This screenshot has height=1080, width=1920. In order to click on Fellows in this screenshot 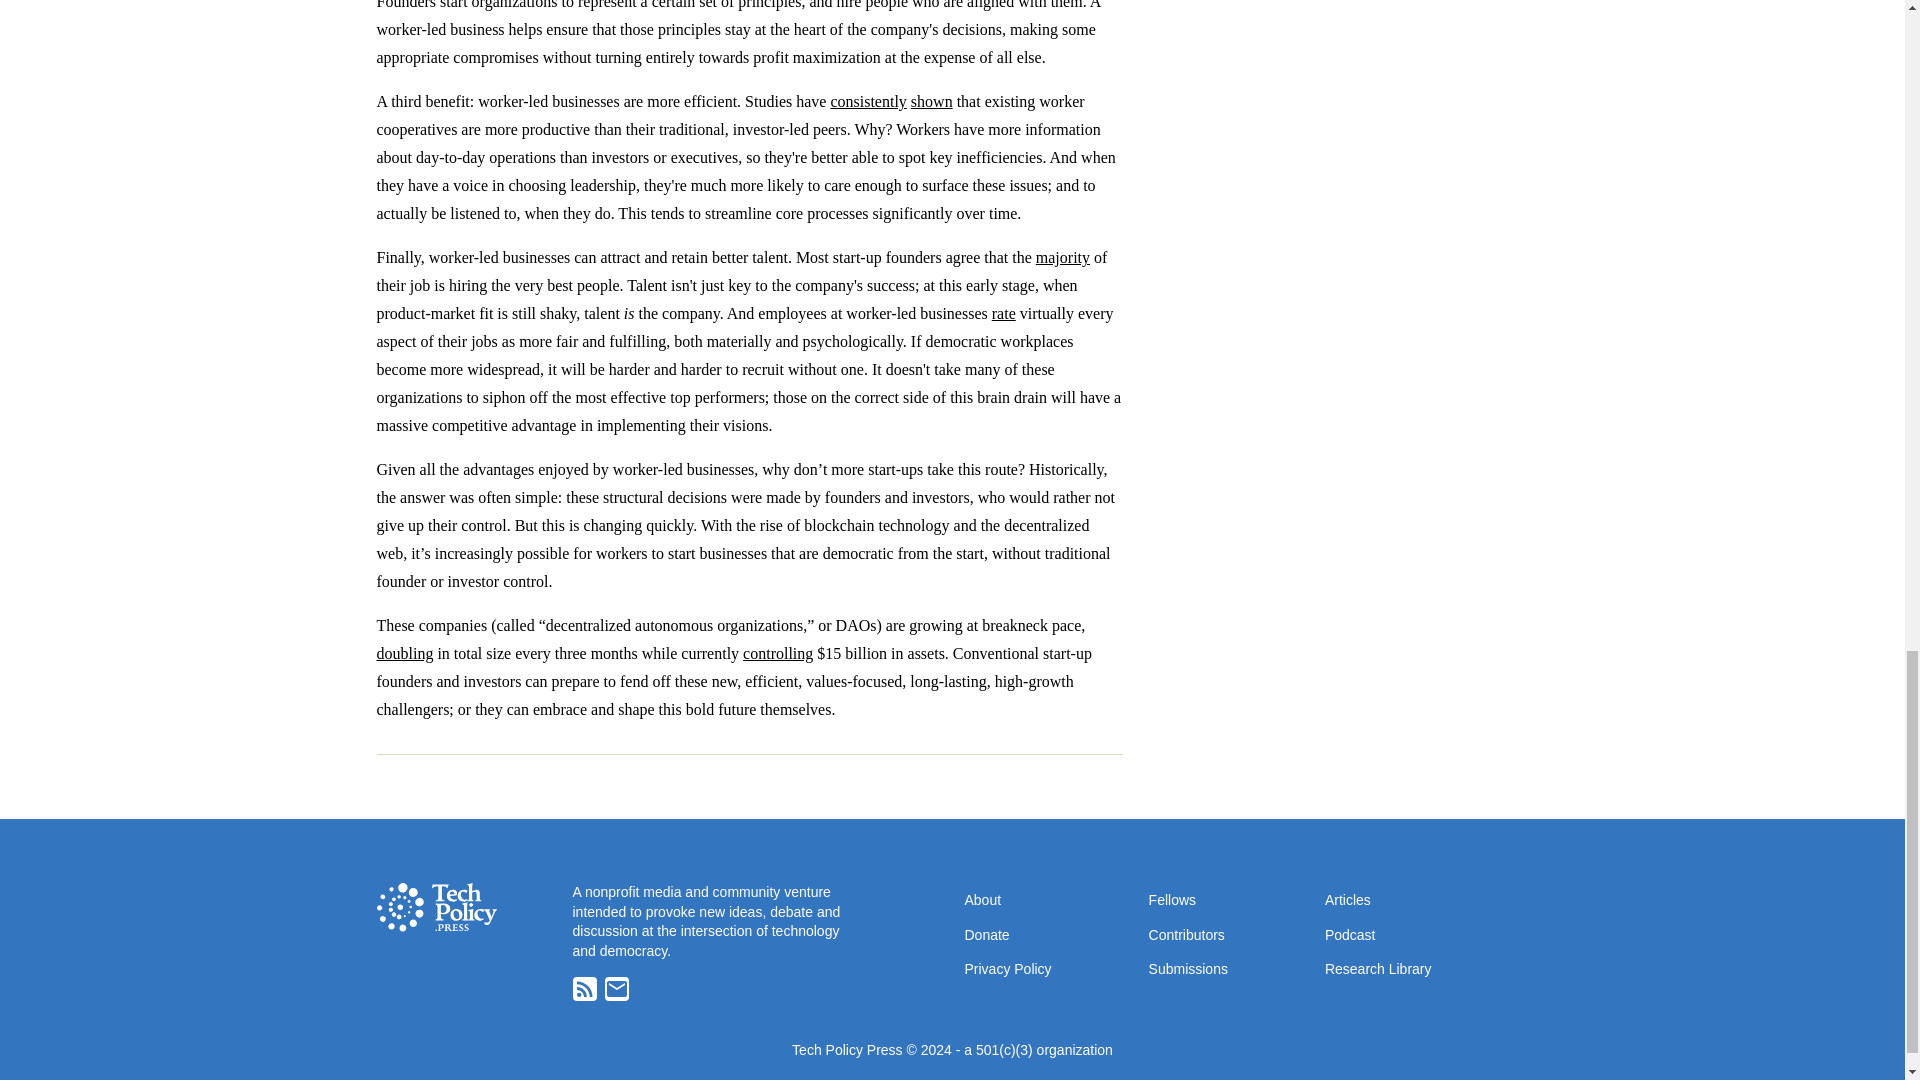, I will do `click(1172, 900)`.